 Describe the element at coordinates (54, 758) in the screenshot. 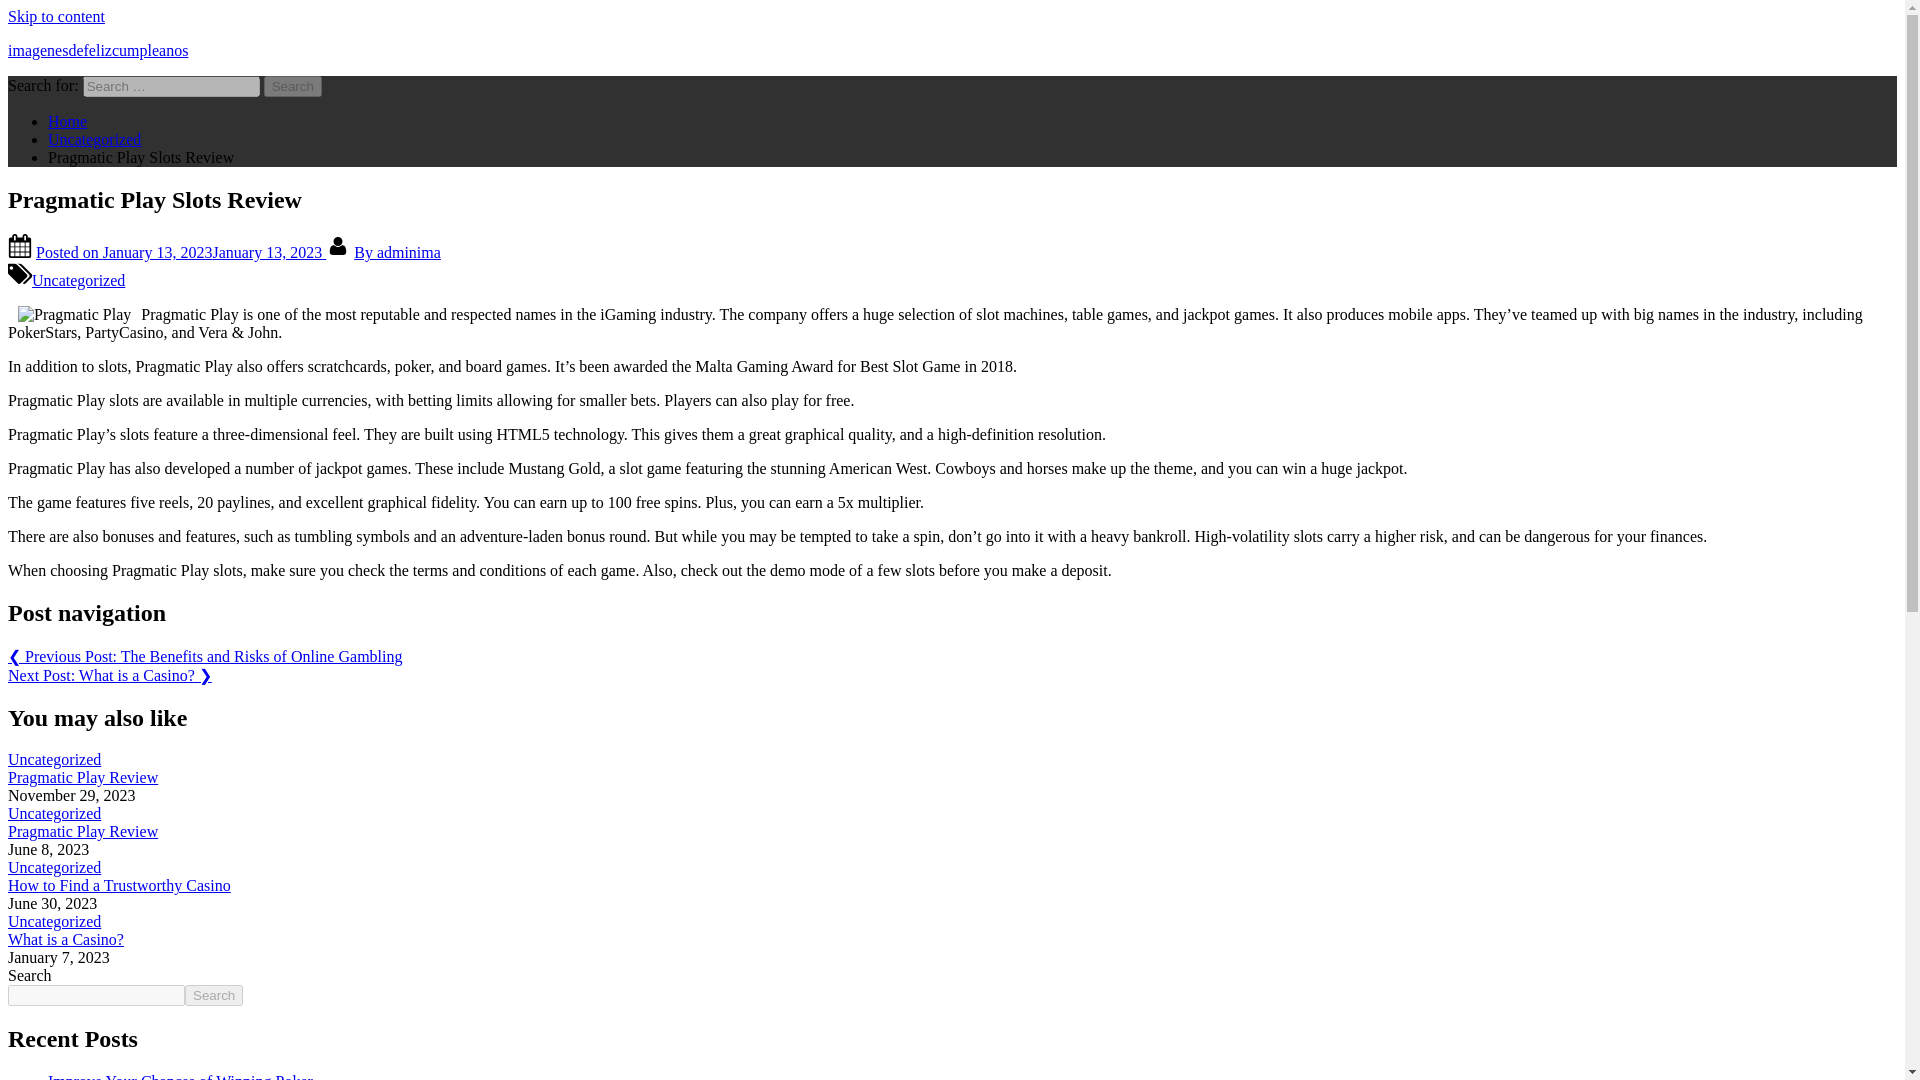

I see `Uncategorized` at that location.